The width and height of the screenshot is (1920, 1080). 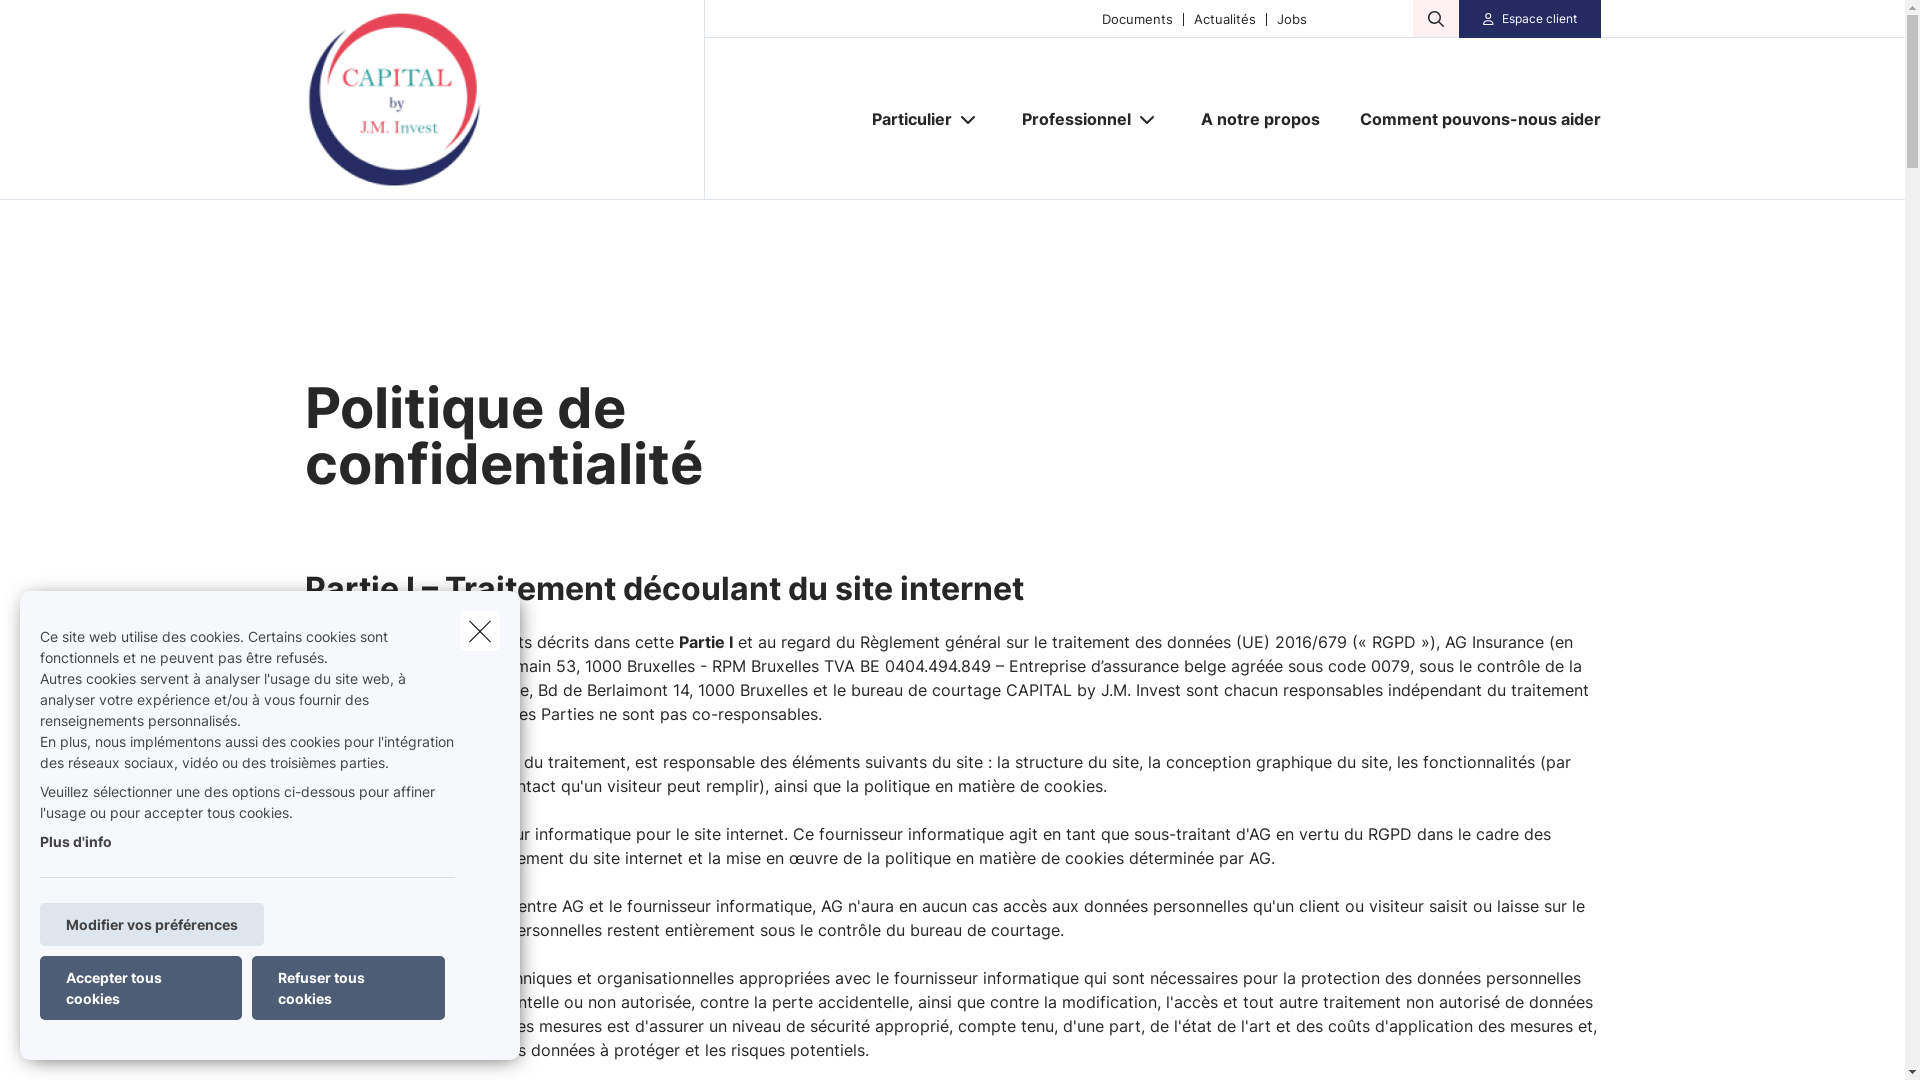 What do you see at coordinates (1540, 19) in the screenshot?
I see `Espace client` at bounding box center [1540, 19].